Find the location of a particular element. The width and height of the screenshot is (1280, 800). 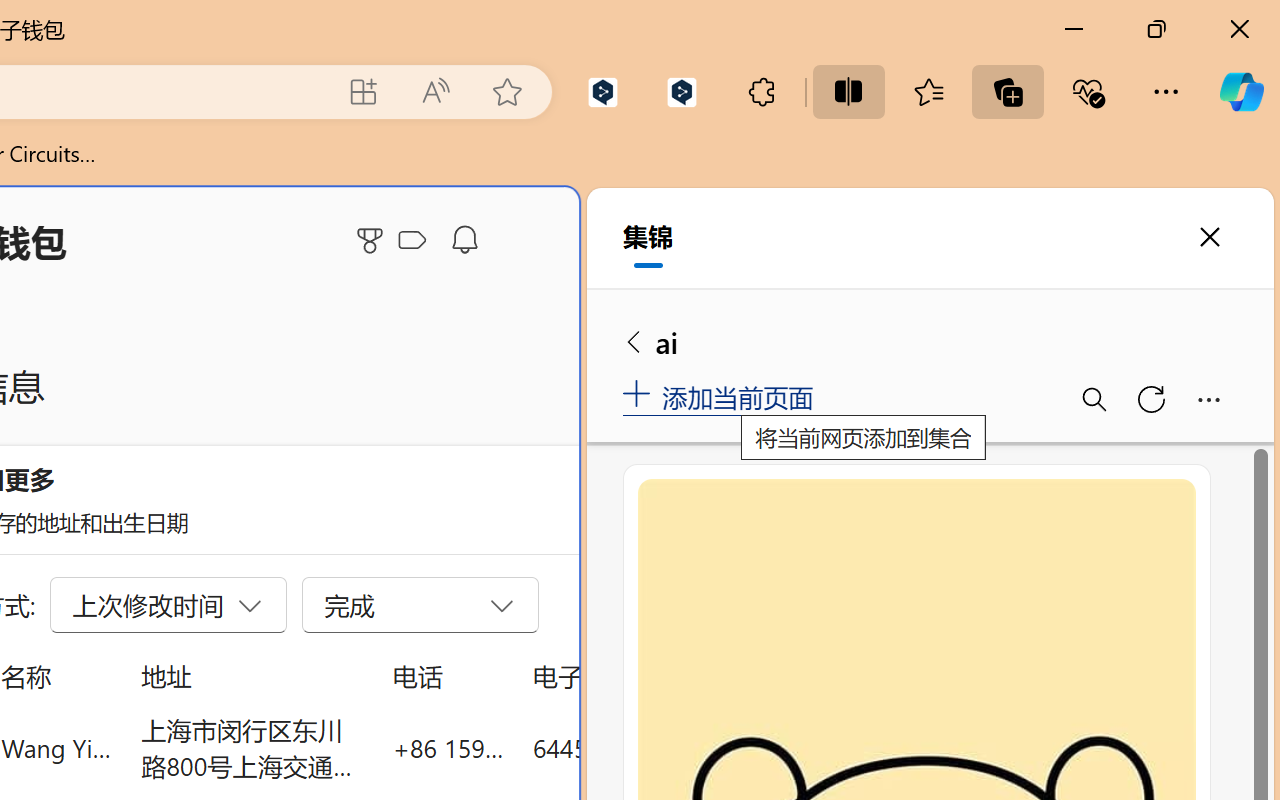

+86 159 0032 4640 is located at coordinates (448, 748).